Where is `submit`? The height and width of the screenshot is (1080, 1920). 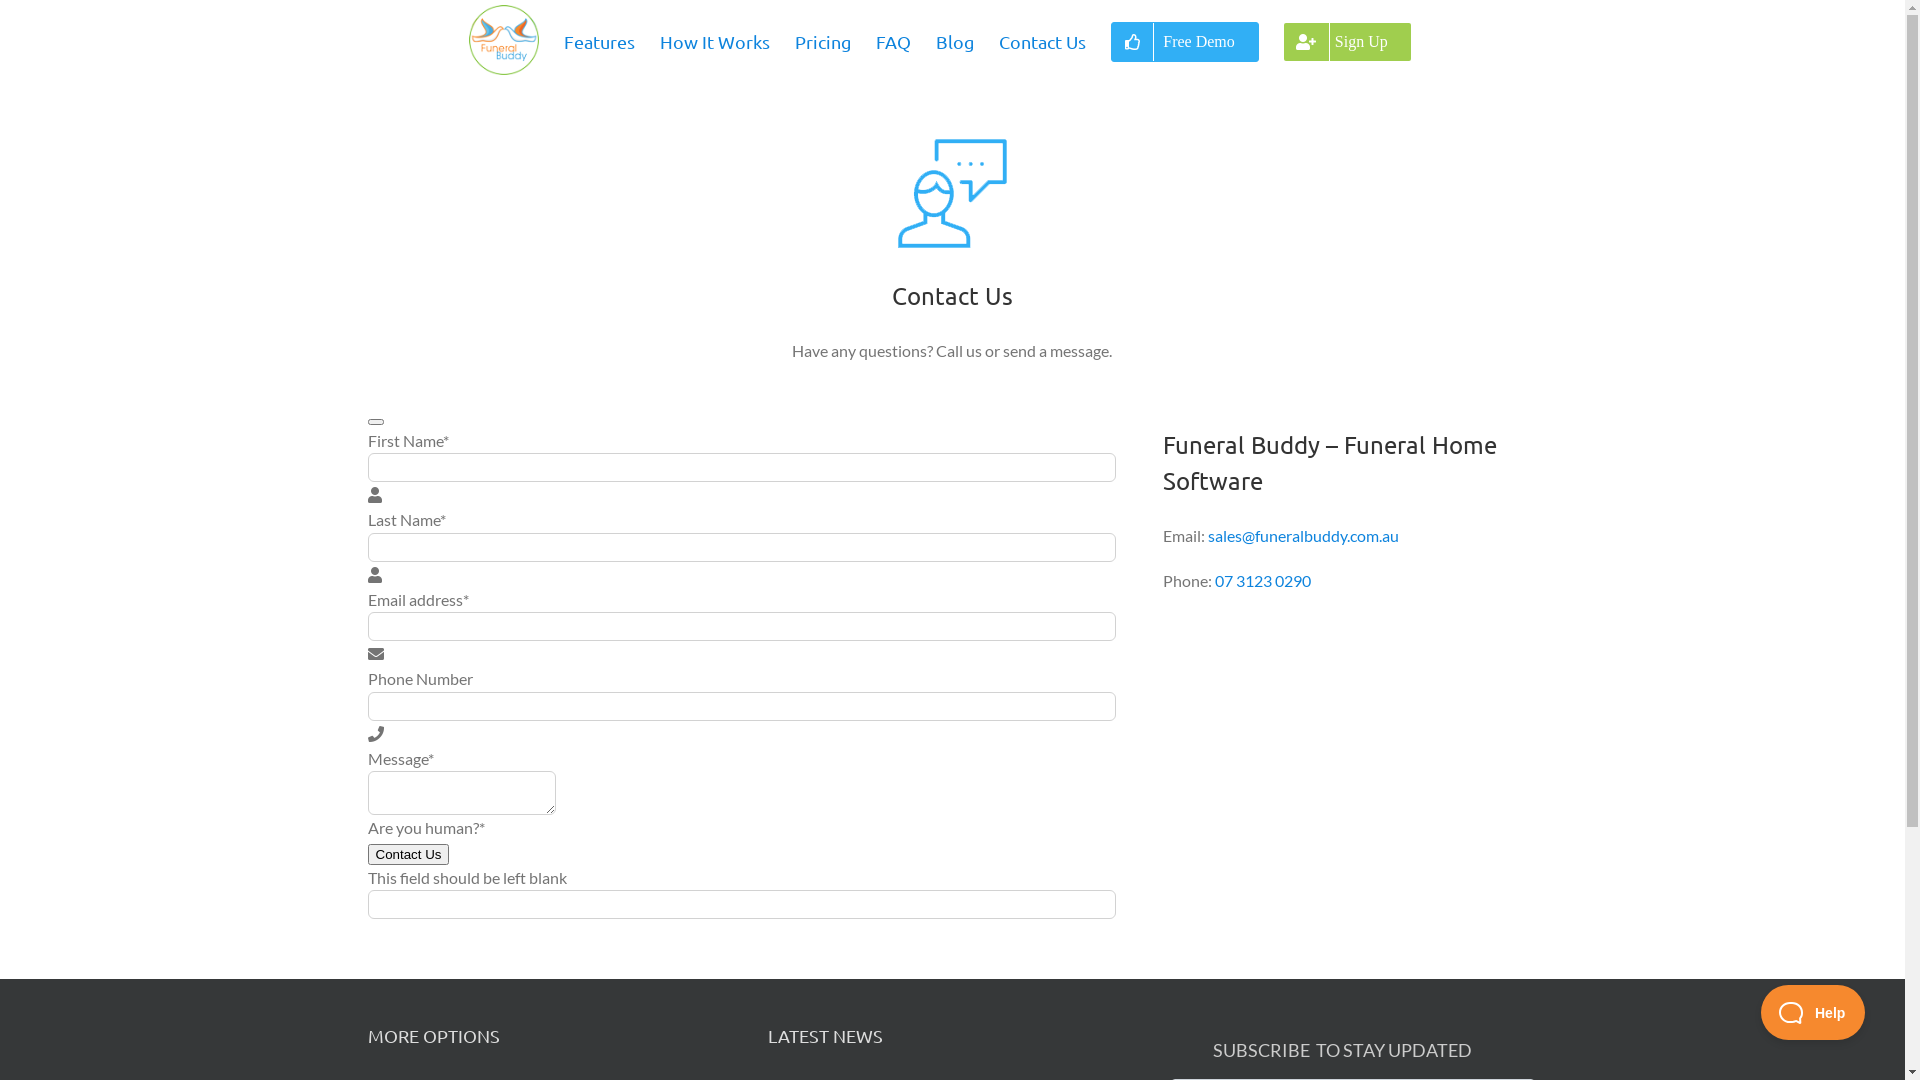 submit is located at coordinates (376, 422).